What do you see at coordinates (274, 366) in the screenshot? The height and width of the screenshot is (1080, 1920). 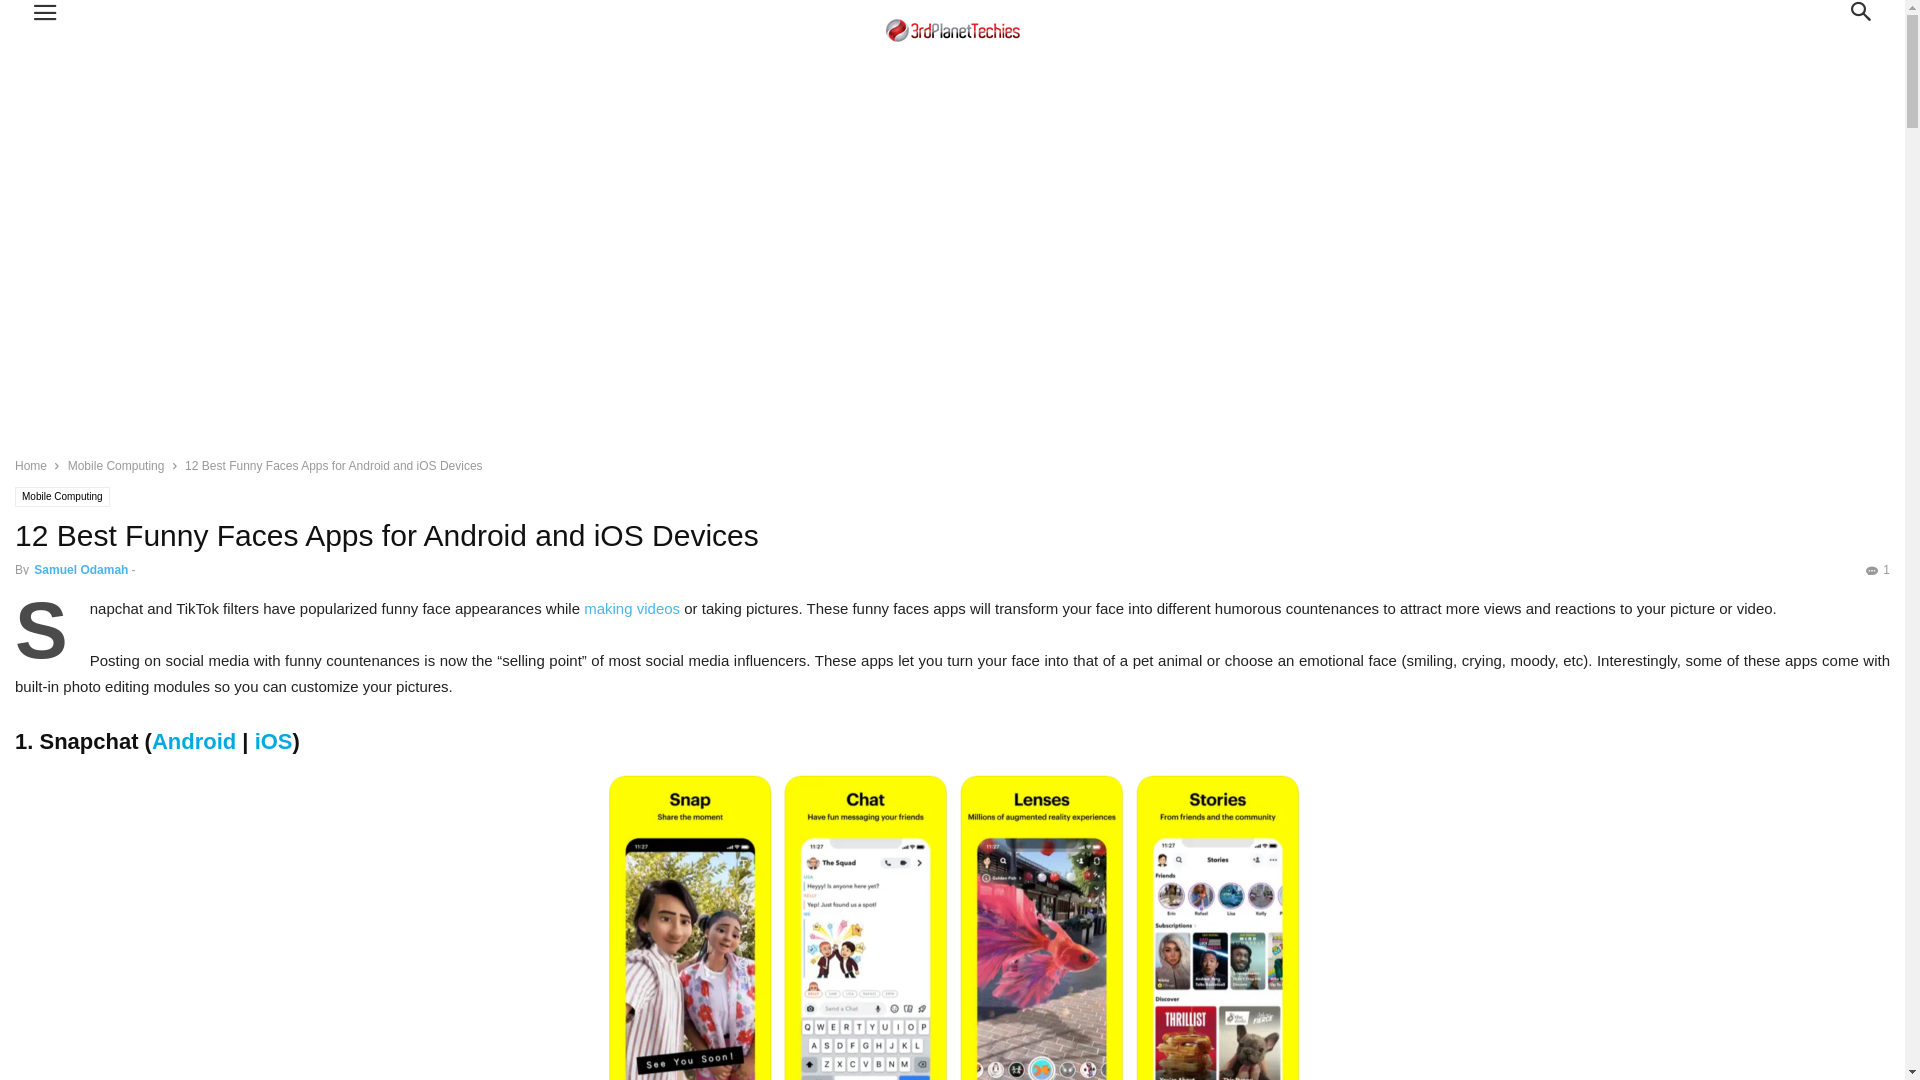 I see `iOS` at bounding box center [274, 366].